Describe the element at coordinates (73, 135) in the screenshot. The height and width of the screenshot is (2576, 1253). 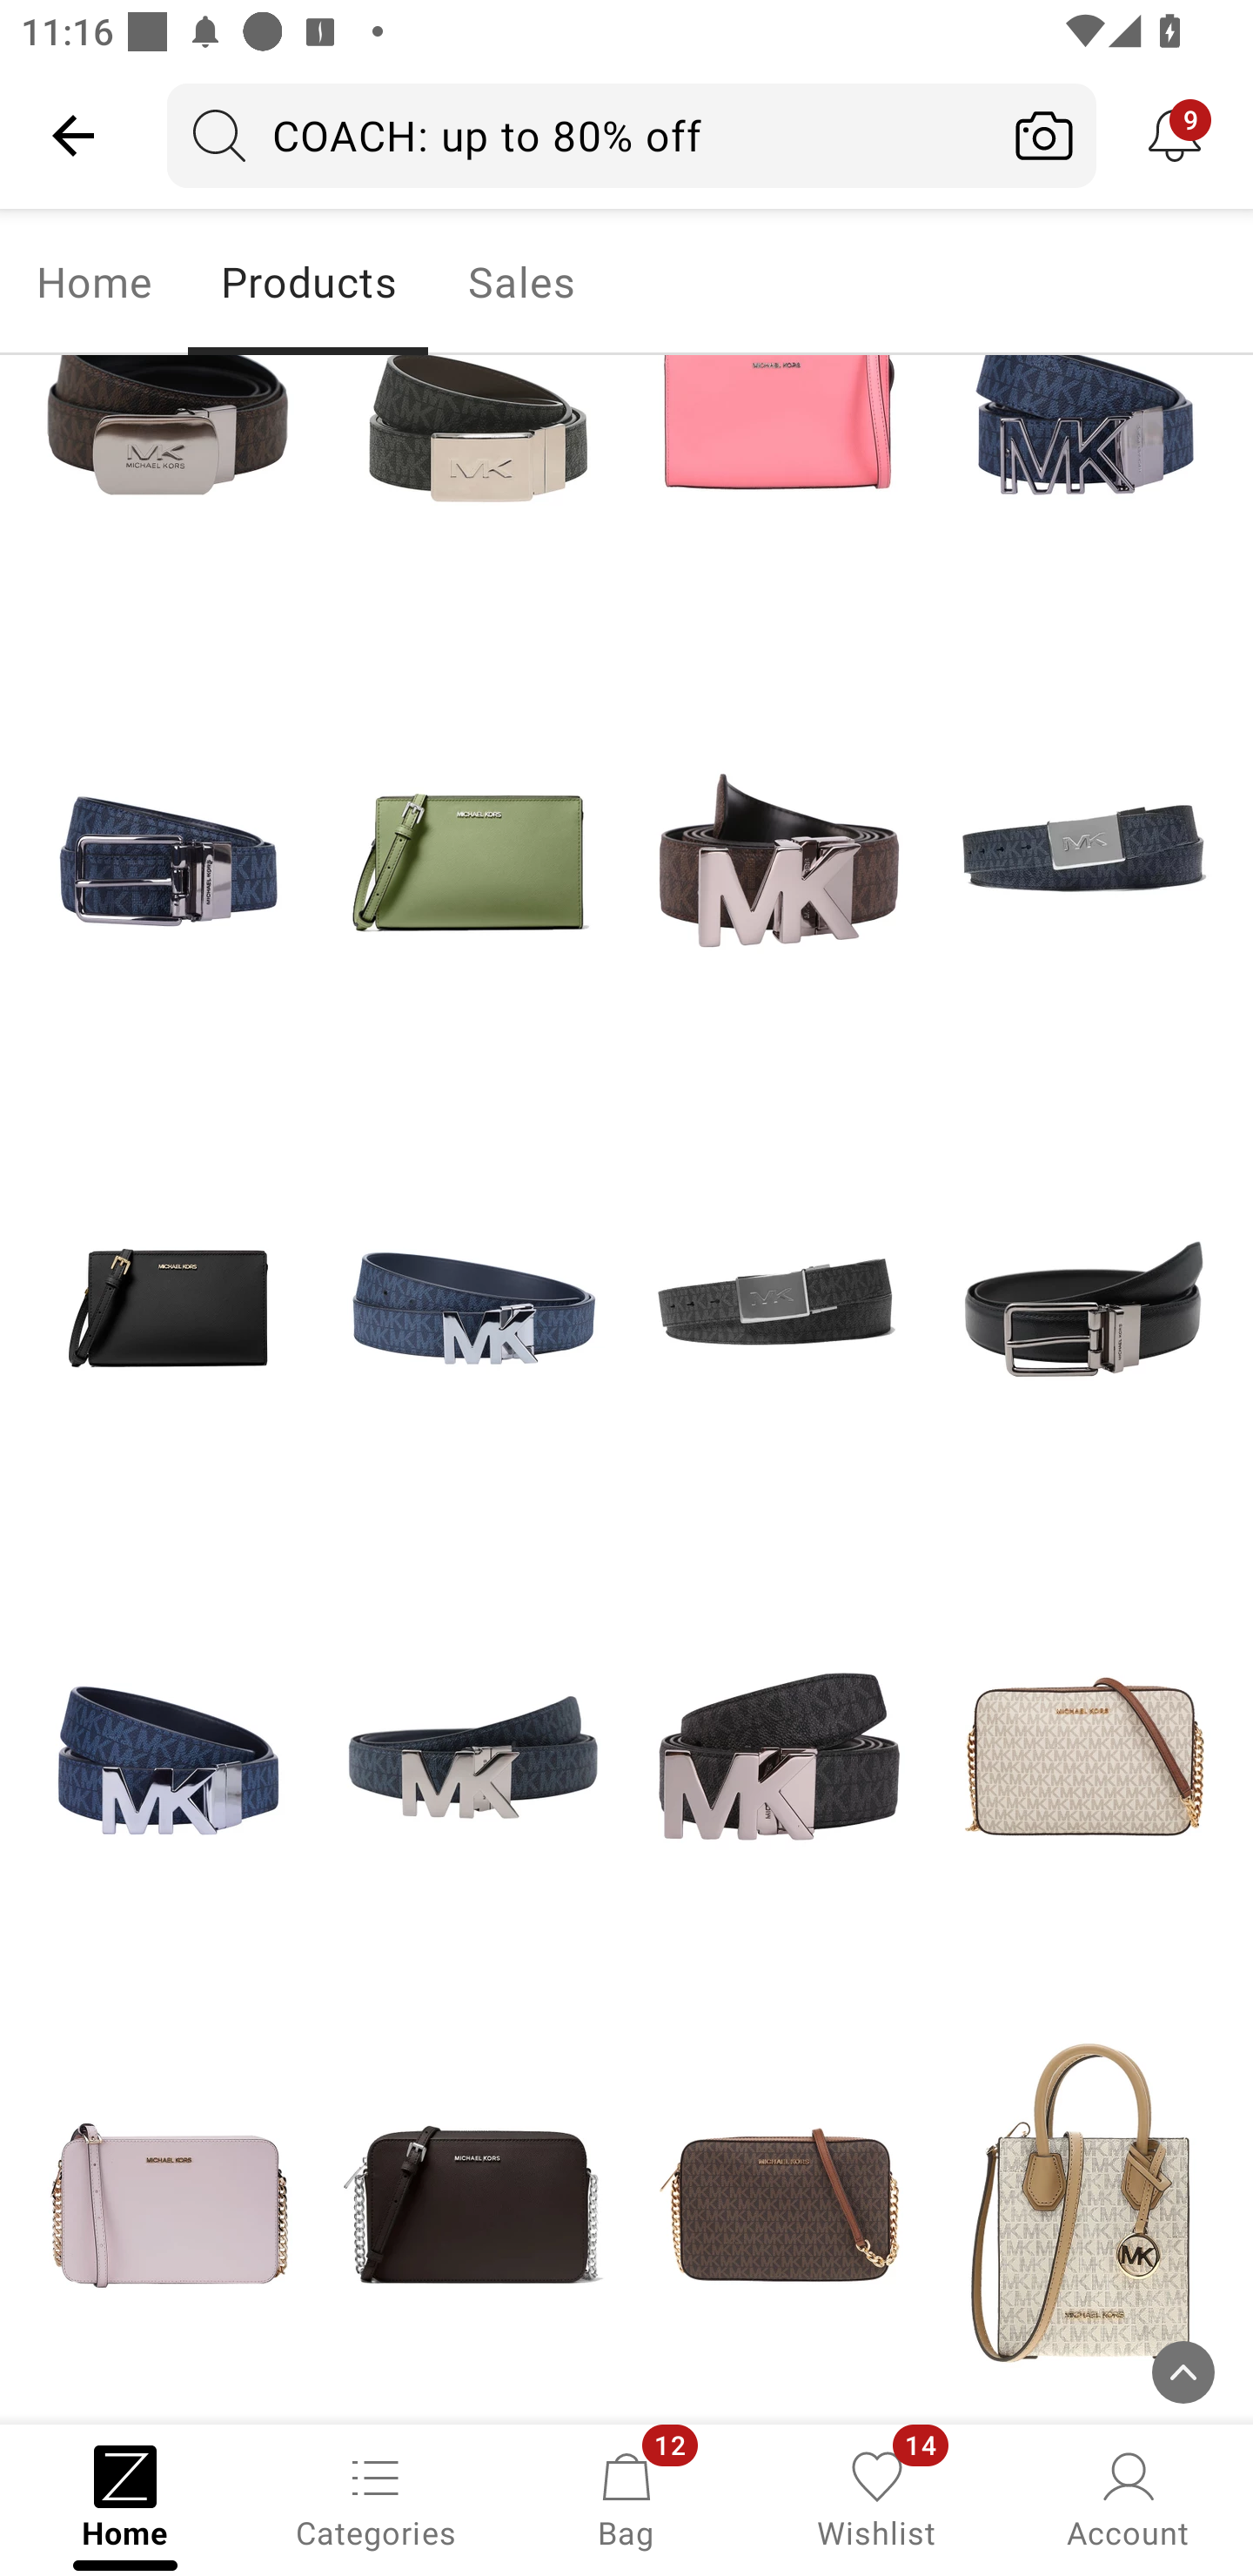
I see `Navigate up` at that location.